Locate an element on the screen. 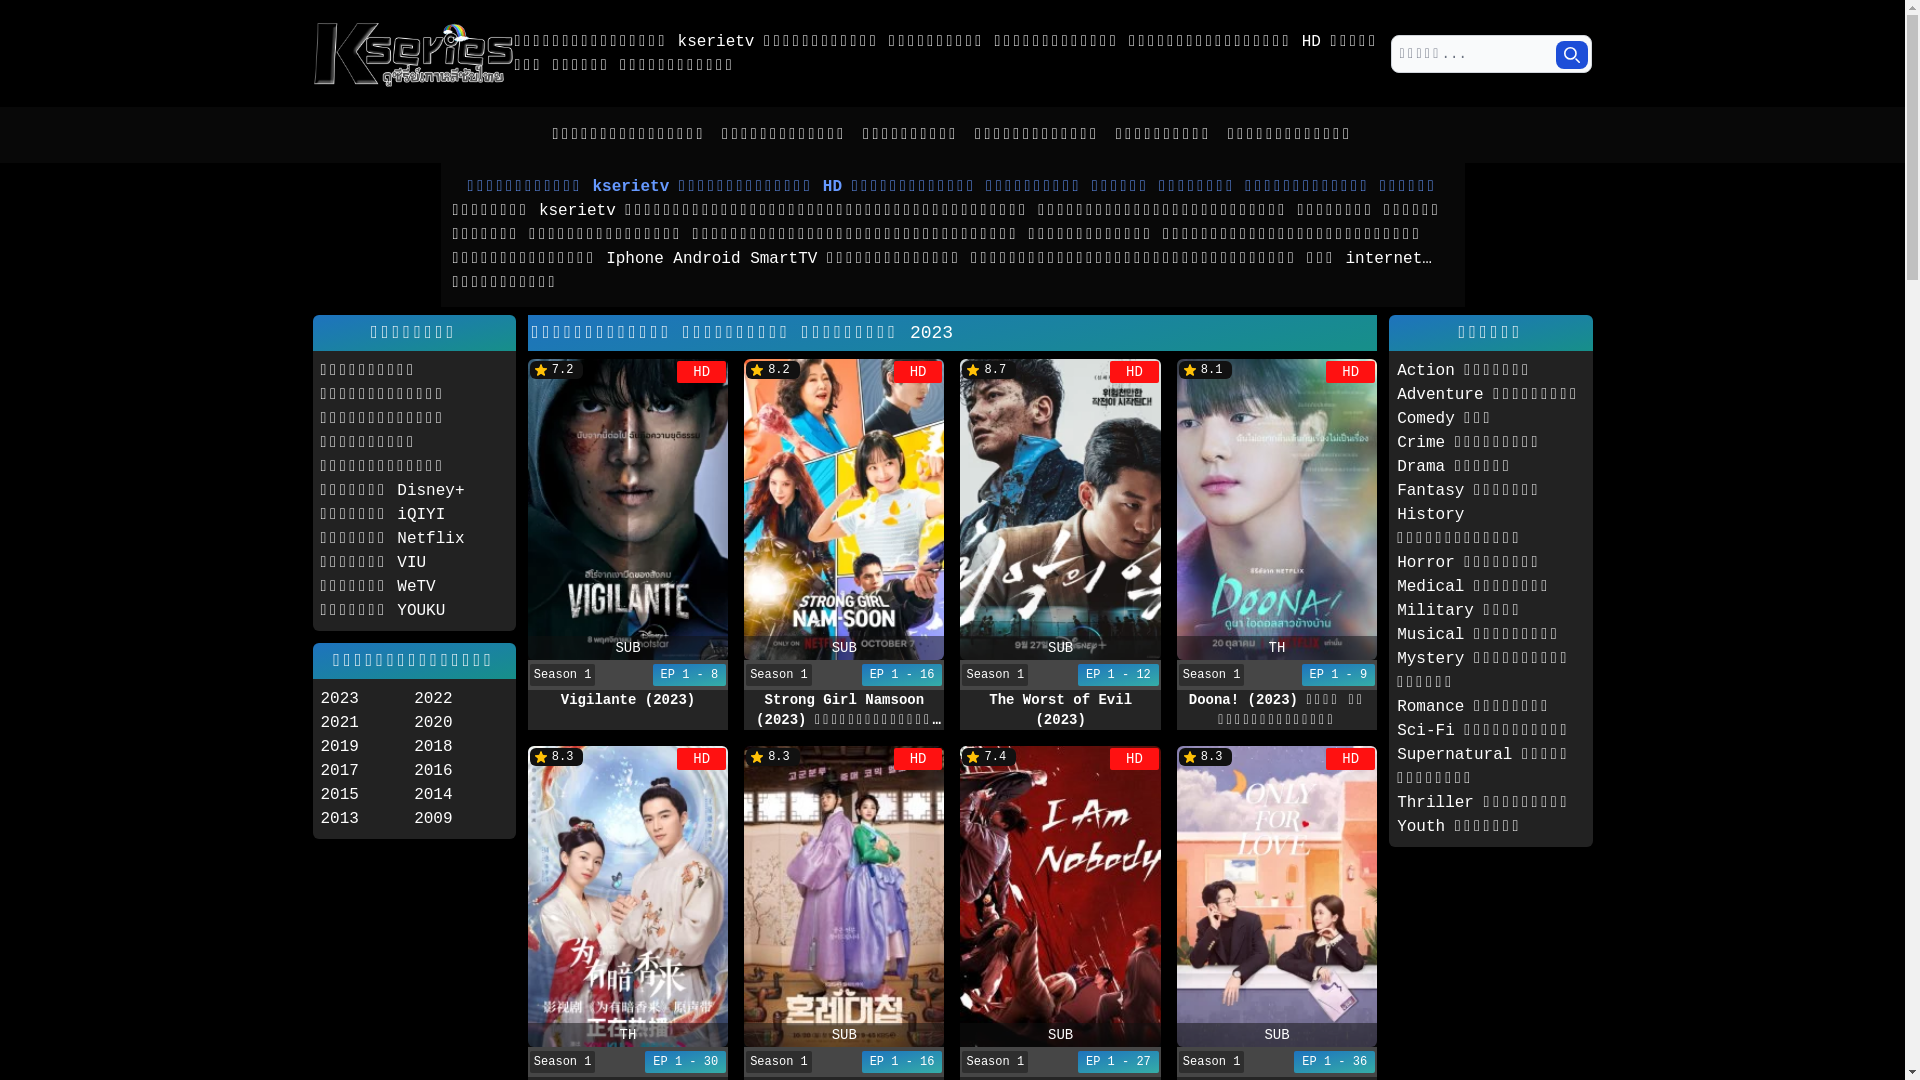 Image resolution: width=1920 pixels, height=1080 pixels. The Matchmakers (2023) is located at coordinates (844, 896).